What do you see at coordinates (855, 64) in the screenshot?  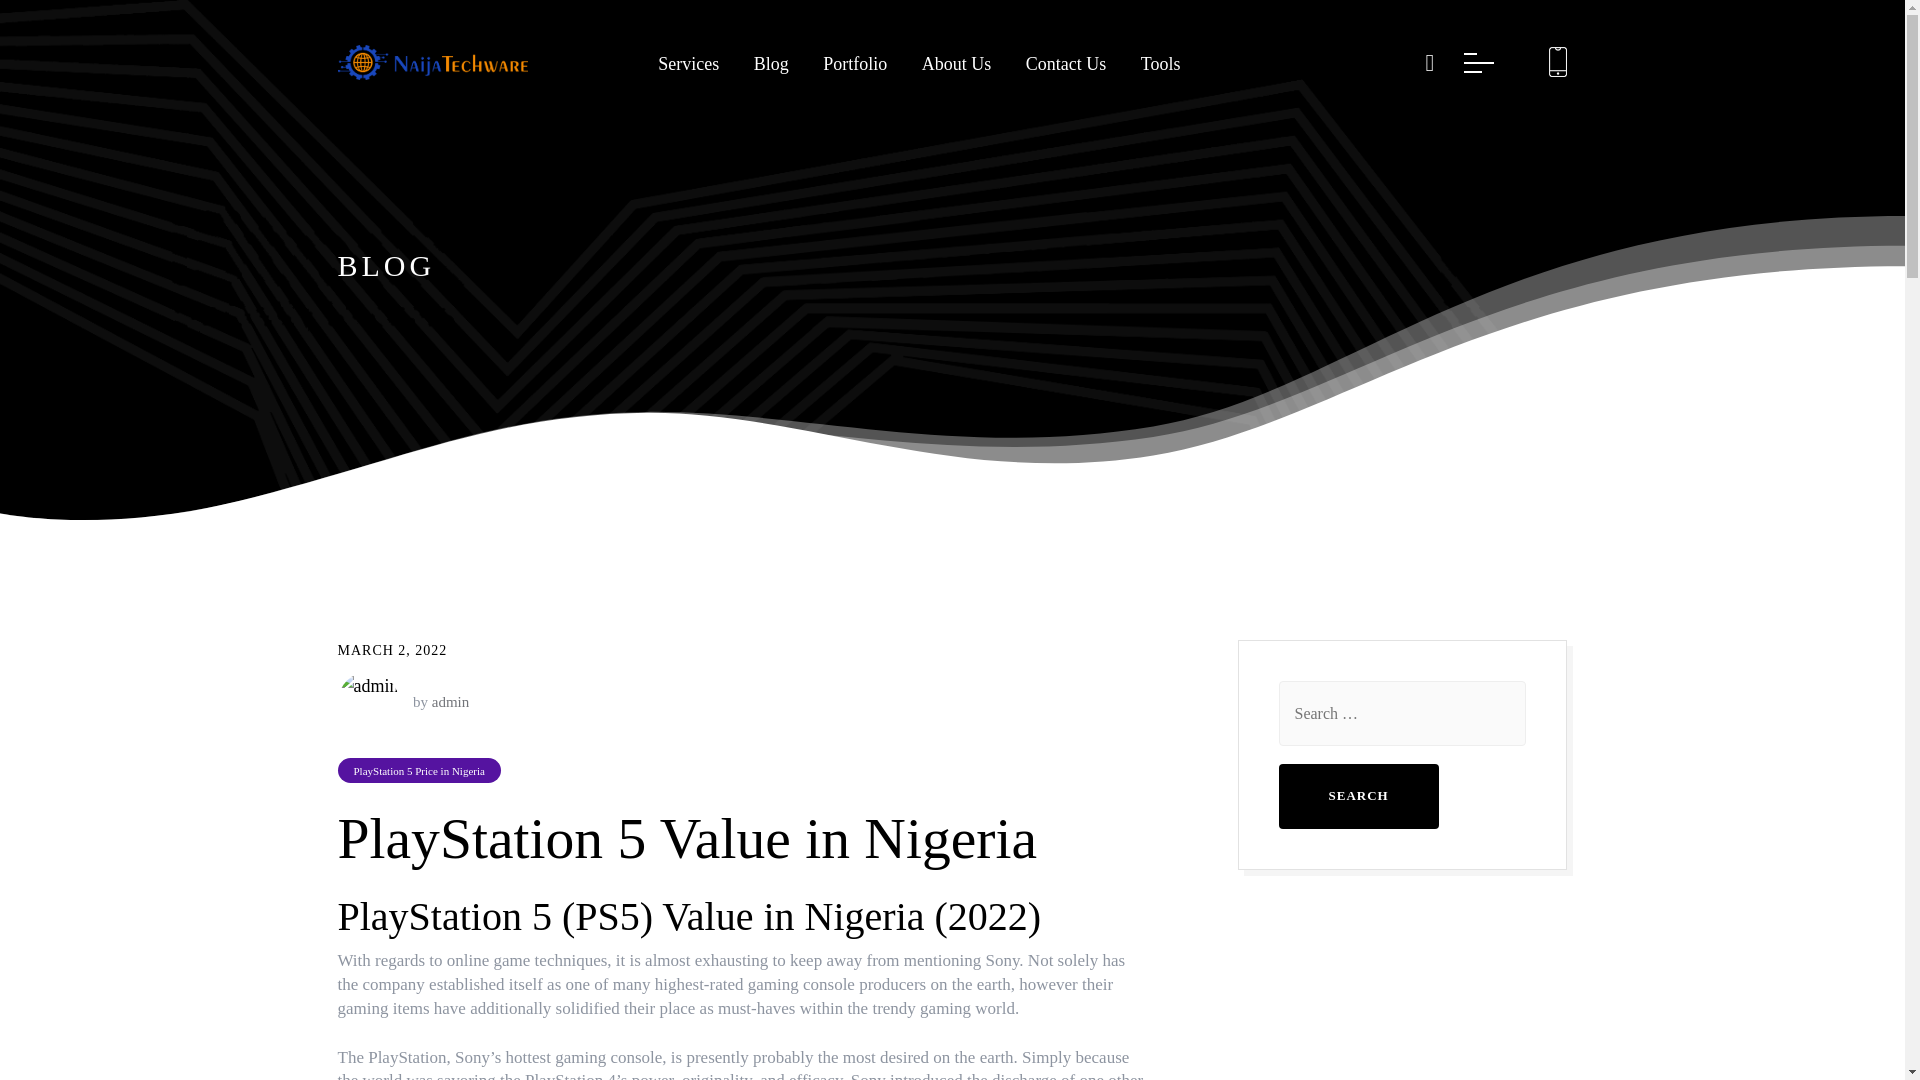 I see `Portfolio` at bounding box center [855, 64].